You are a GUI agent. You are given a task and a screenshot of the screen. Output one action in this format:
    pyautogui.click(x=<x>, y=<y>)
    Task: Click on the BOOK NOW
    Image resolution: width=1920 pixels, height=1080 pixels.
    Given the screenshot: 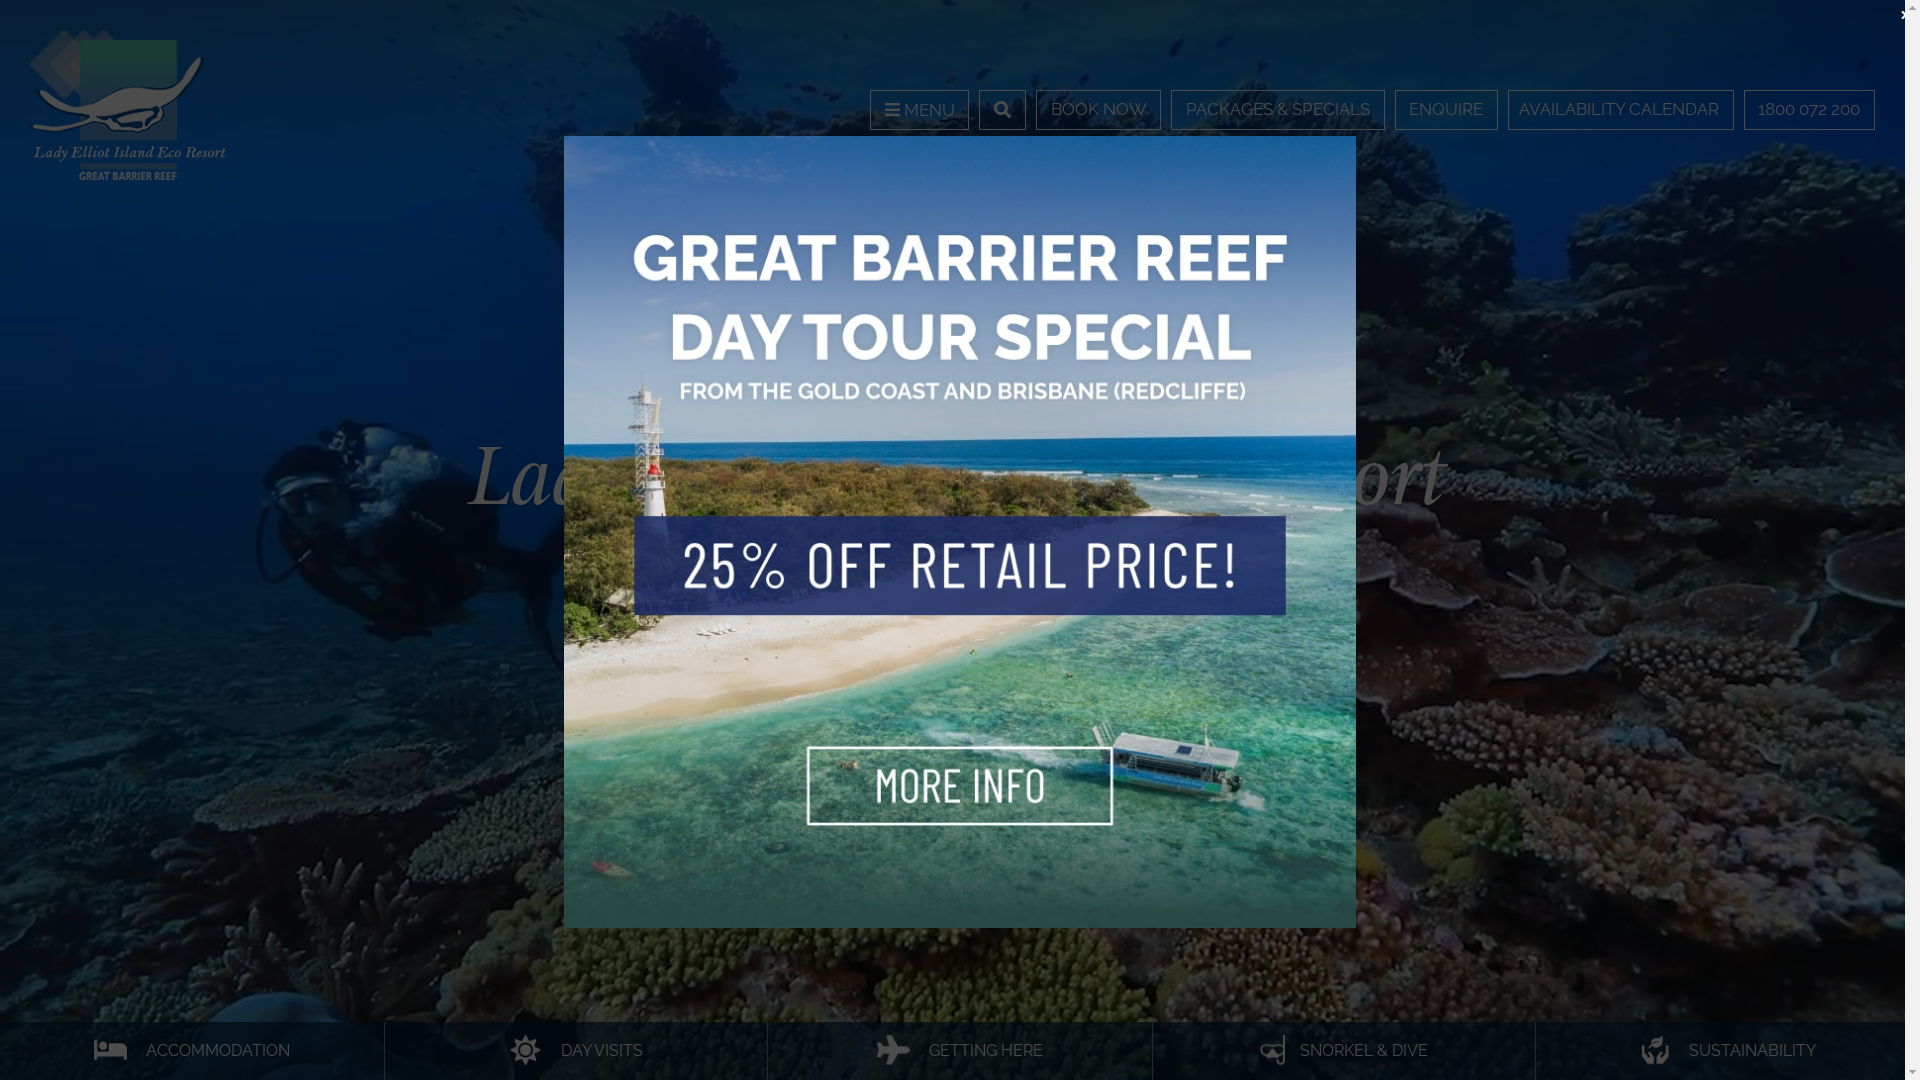 What is the action you would take?
    pyautogui.click(x=1098, y=110)
    